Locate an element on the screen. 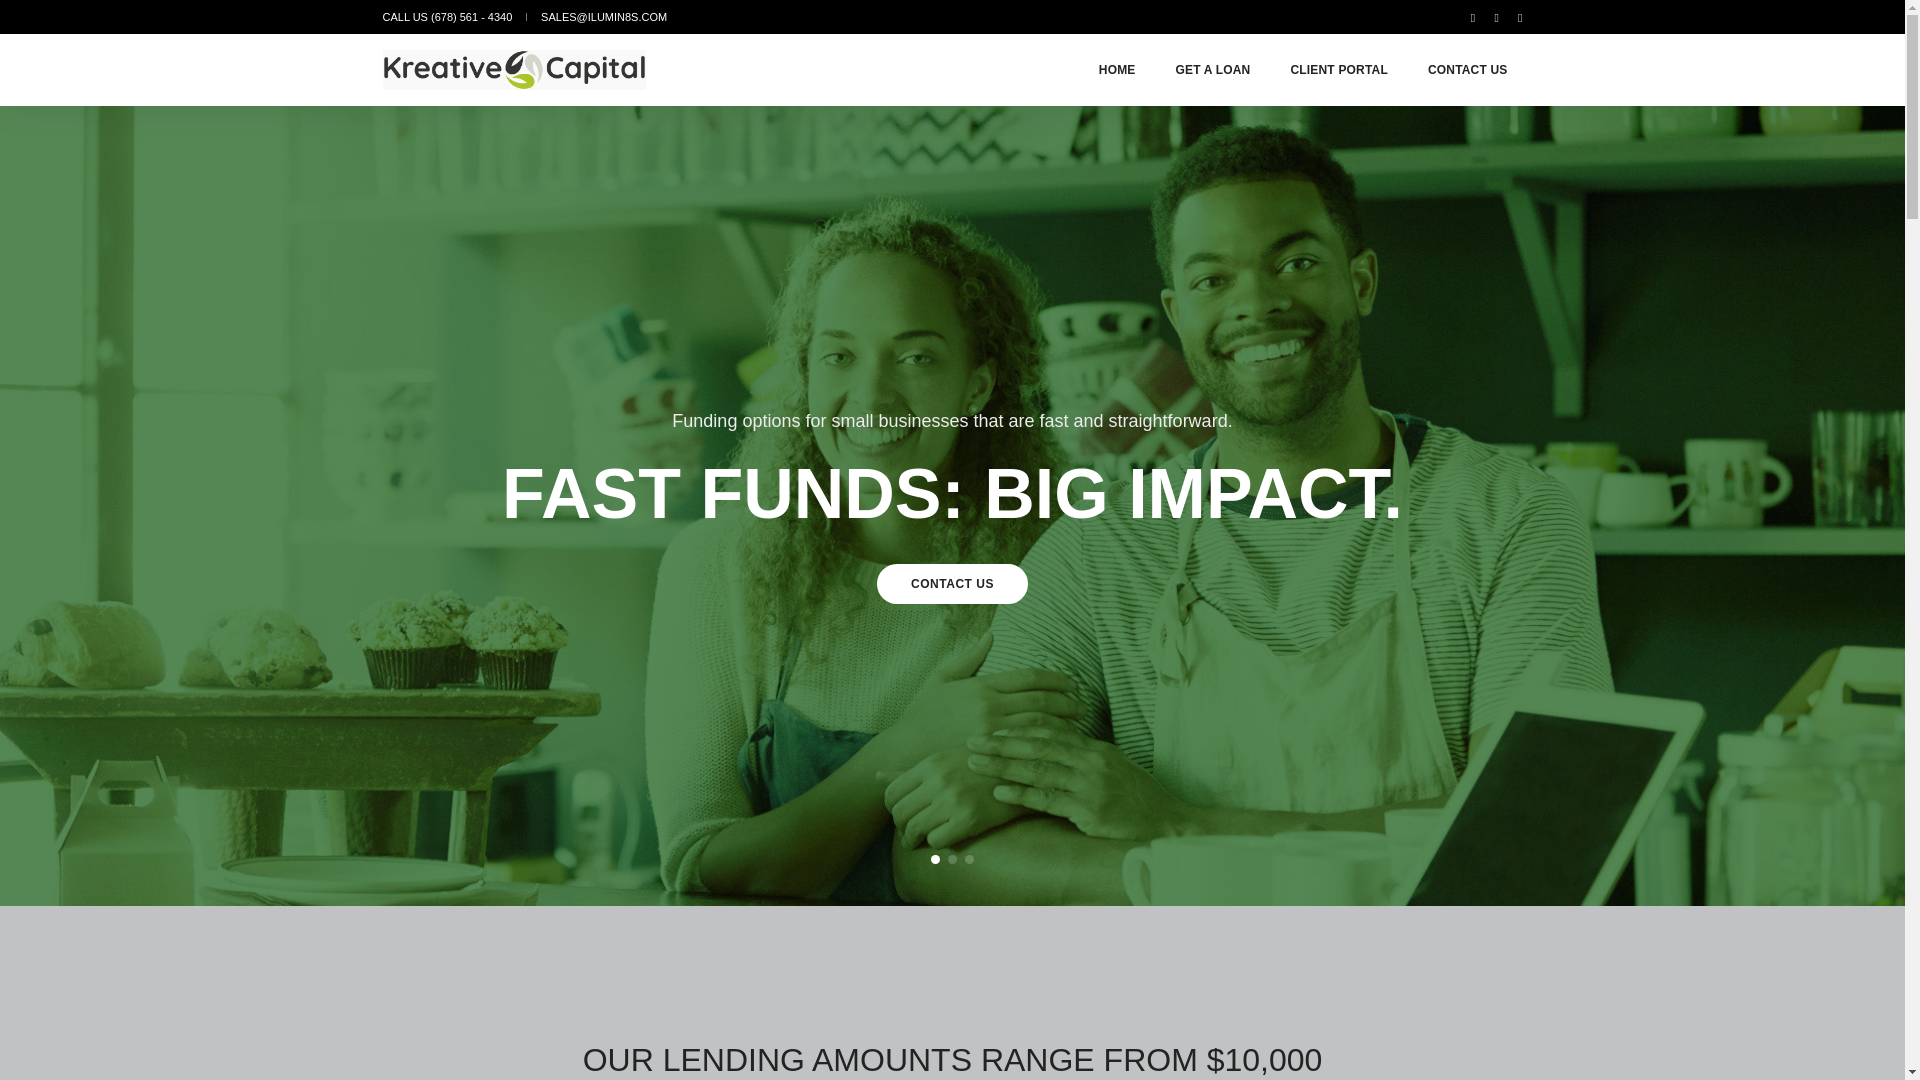 This screenshot has width=1920, height=1080. CONTACT US is located at coordinates (952, 583).